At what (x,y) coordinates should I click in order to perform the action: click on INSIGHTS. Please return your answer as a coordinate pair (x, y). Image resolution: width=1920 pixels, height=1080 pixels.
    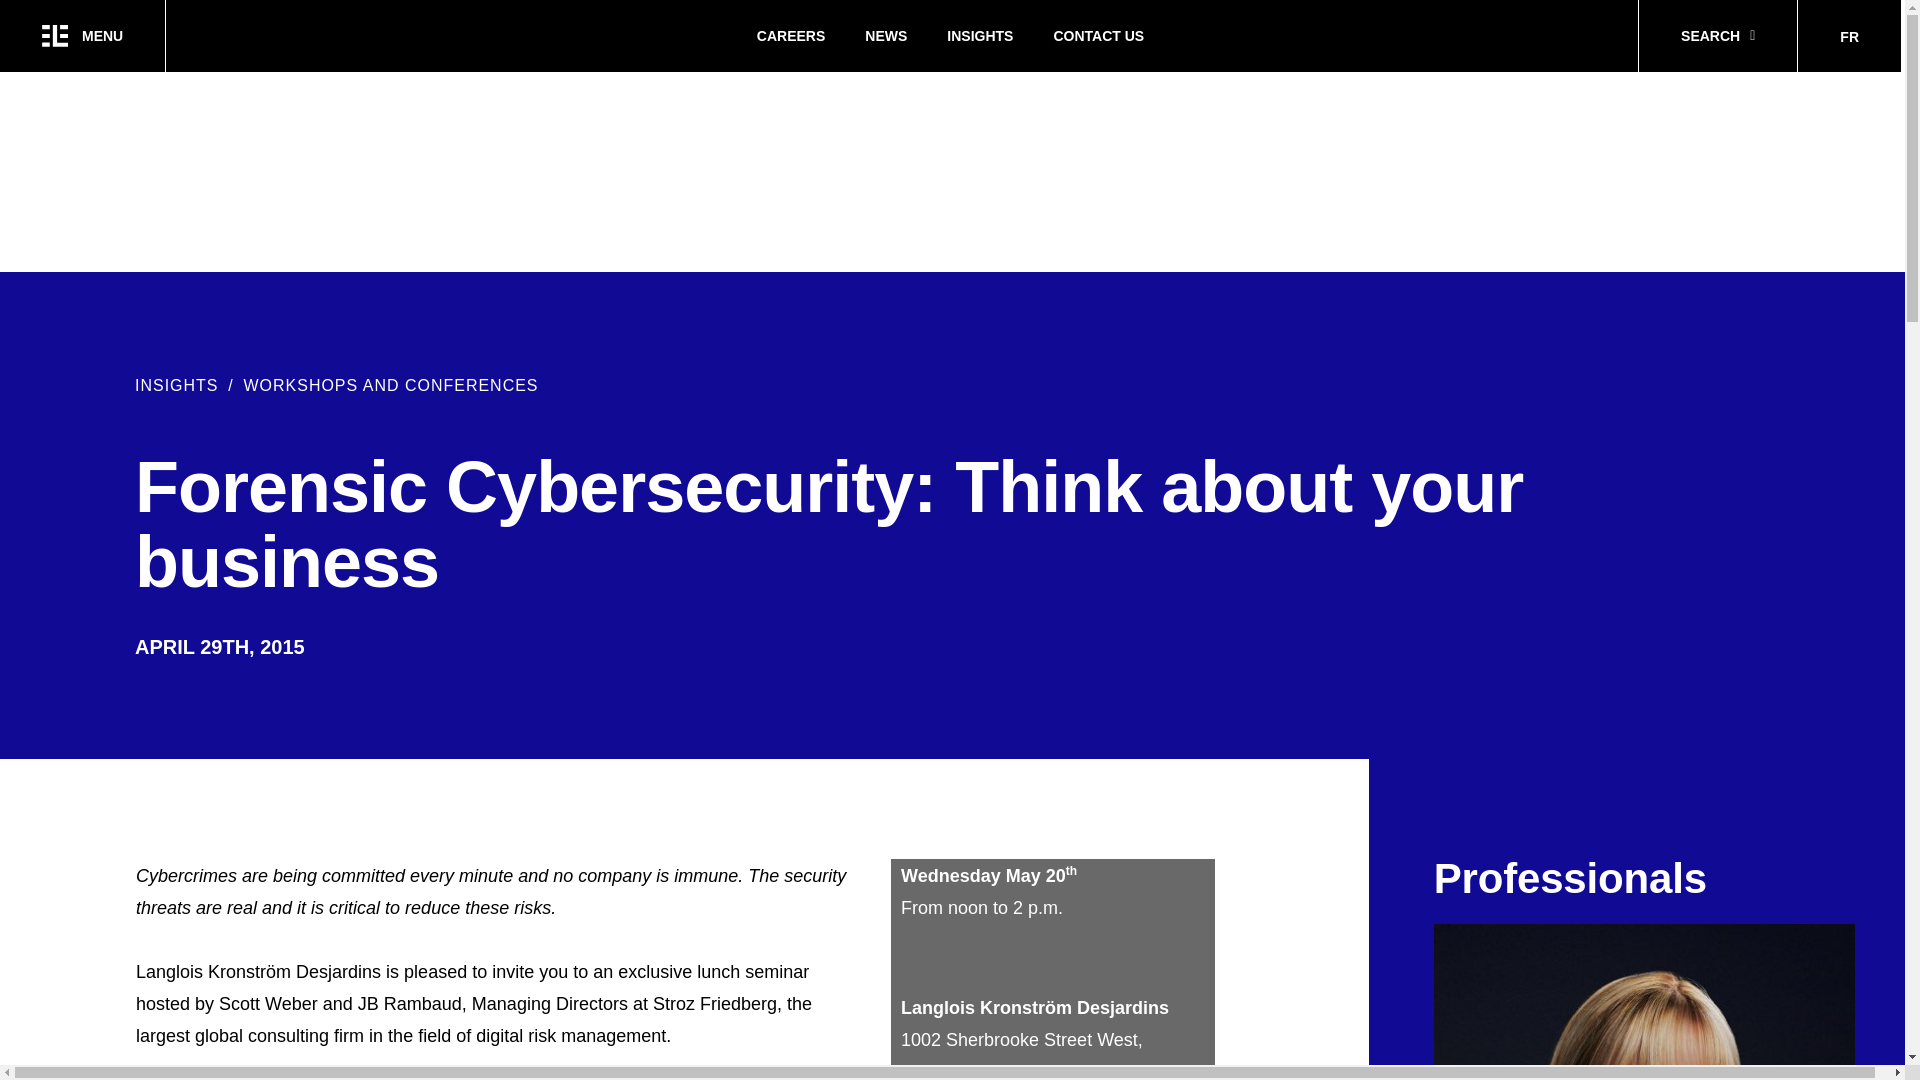
    Looking at the image, I should click on (980, 36).